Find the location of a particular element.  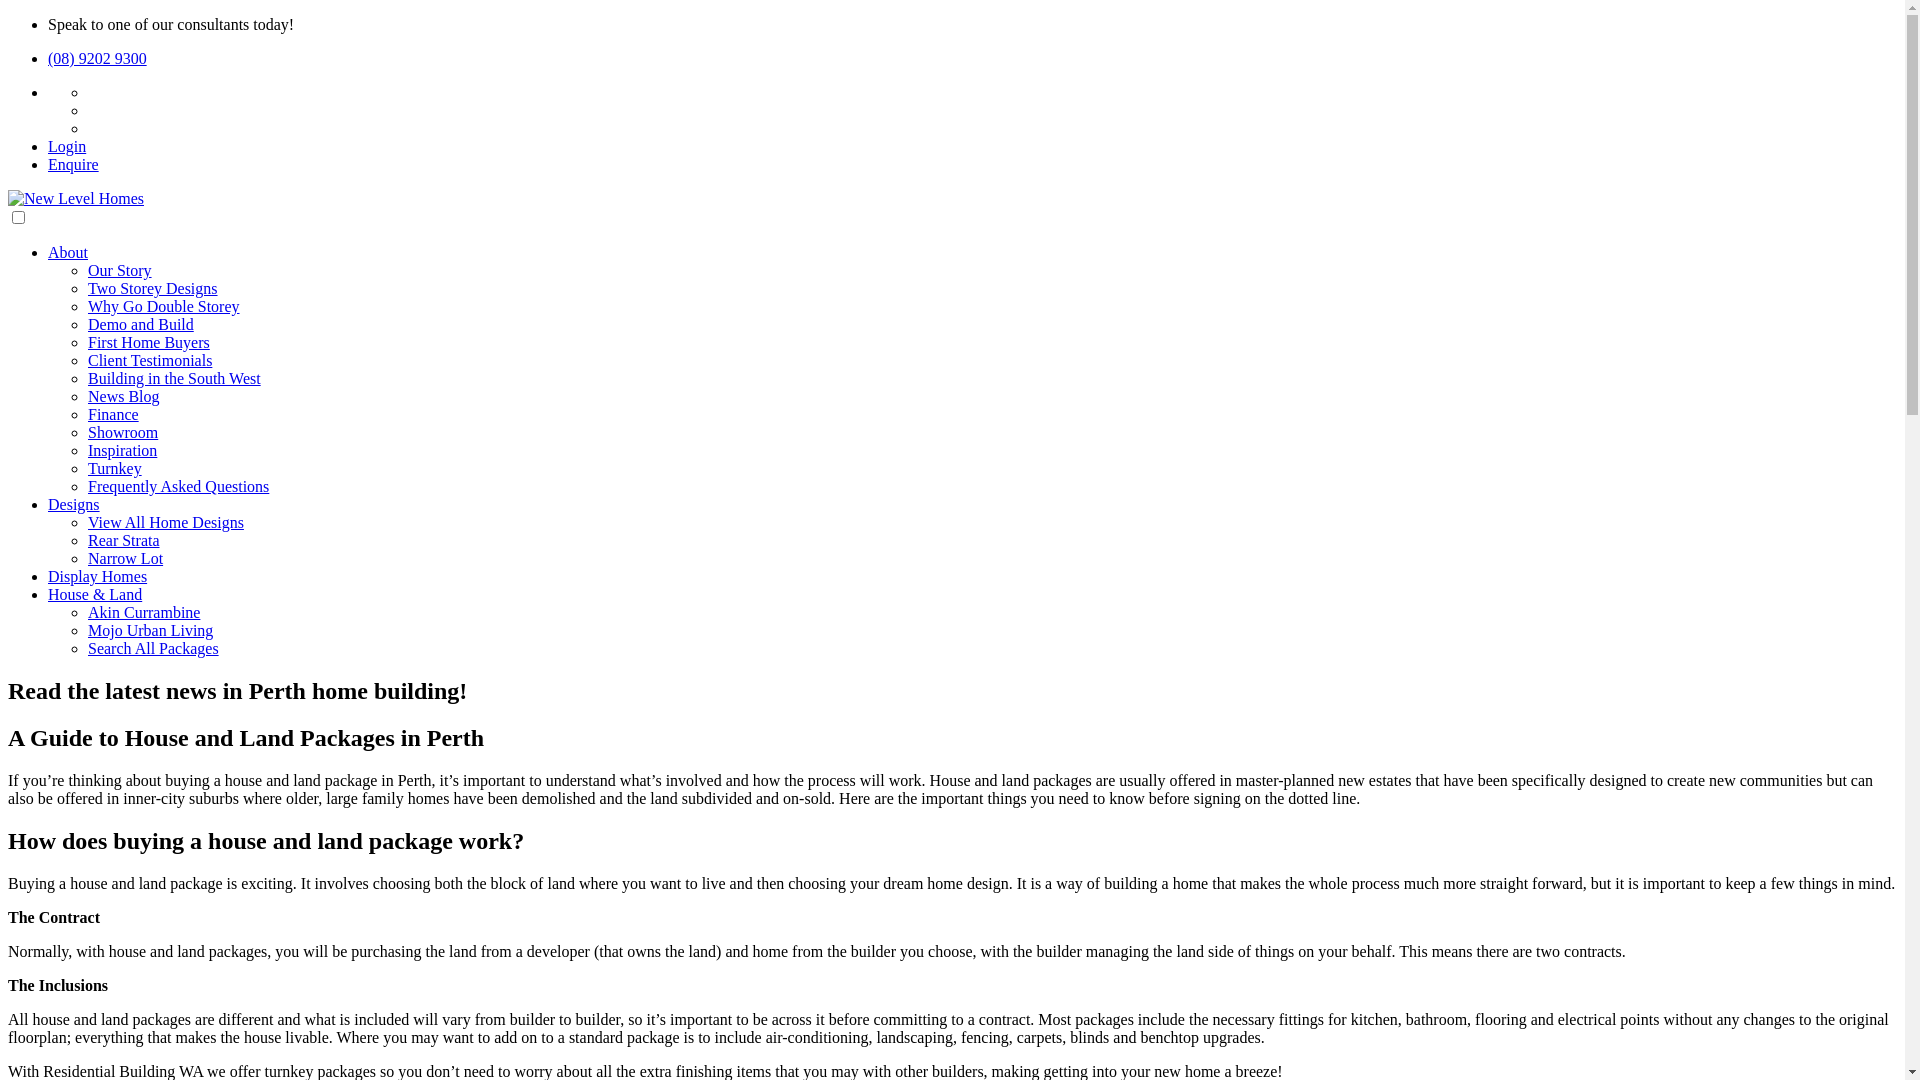

View All Home Designs is located at coordinates (166, 522).